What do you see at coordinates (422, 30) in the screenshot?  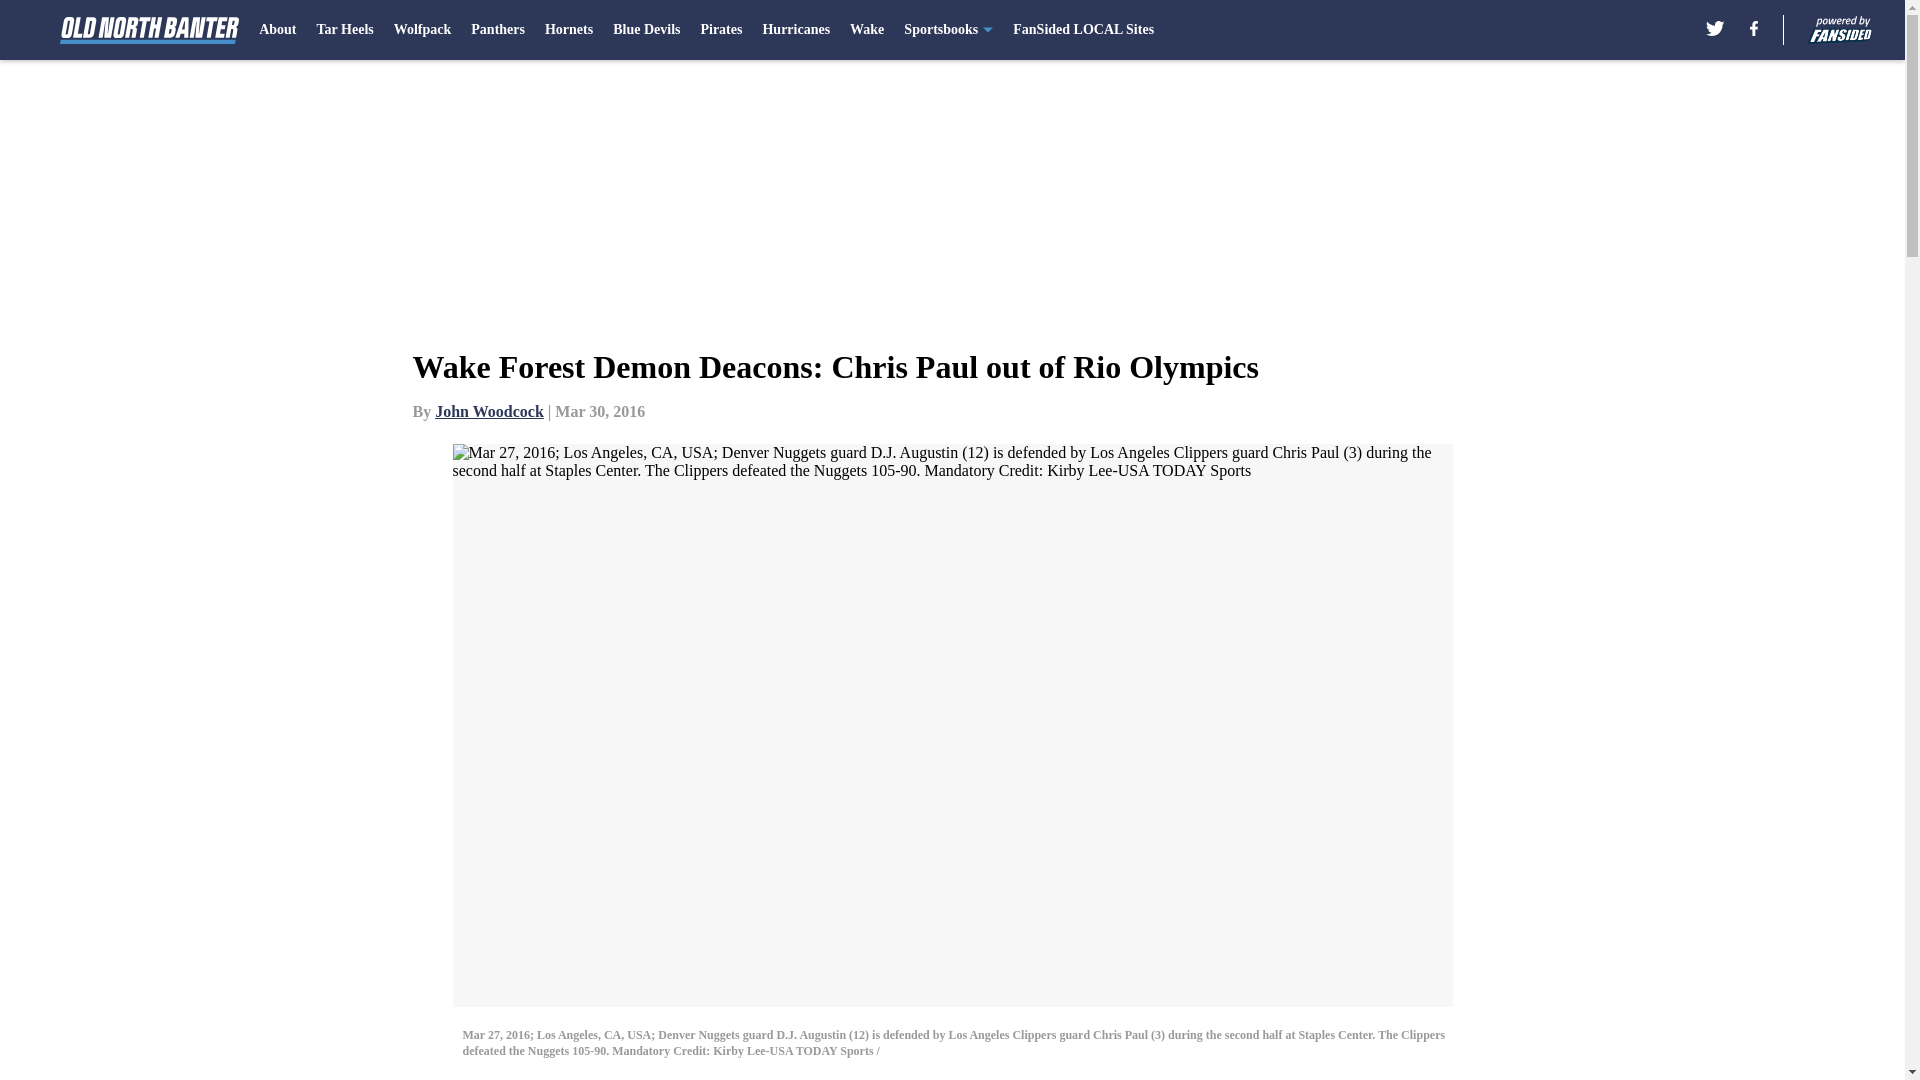 I see `Wolfpack` at bounding box center [422, 30].